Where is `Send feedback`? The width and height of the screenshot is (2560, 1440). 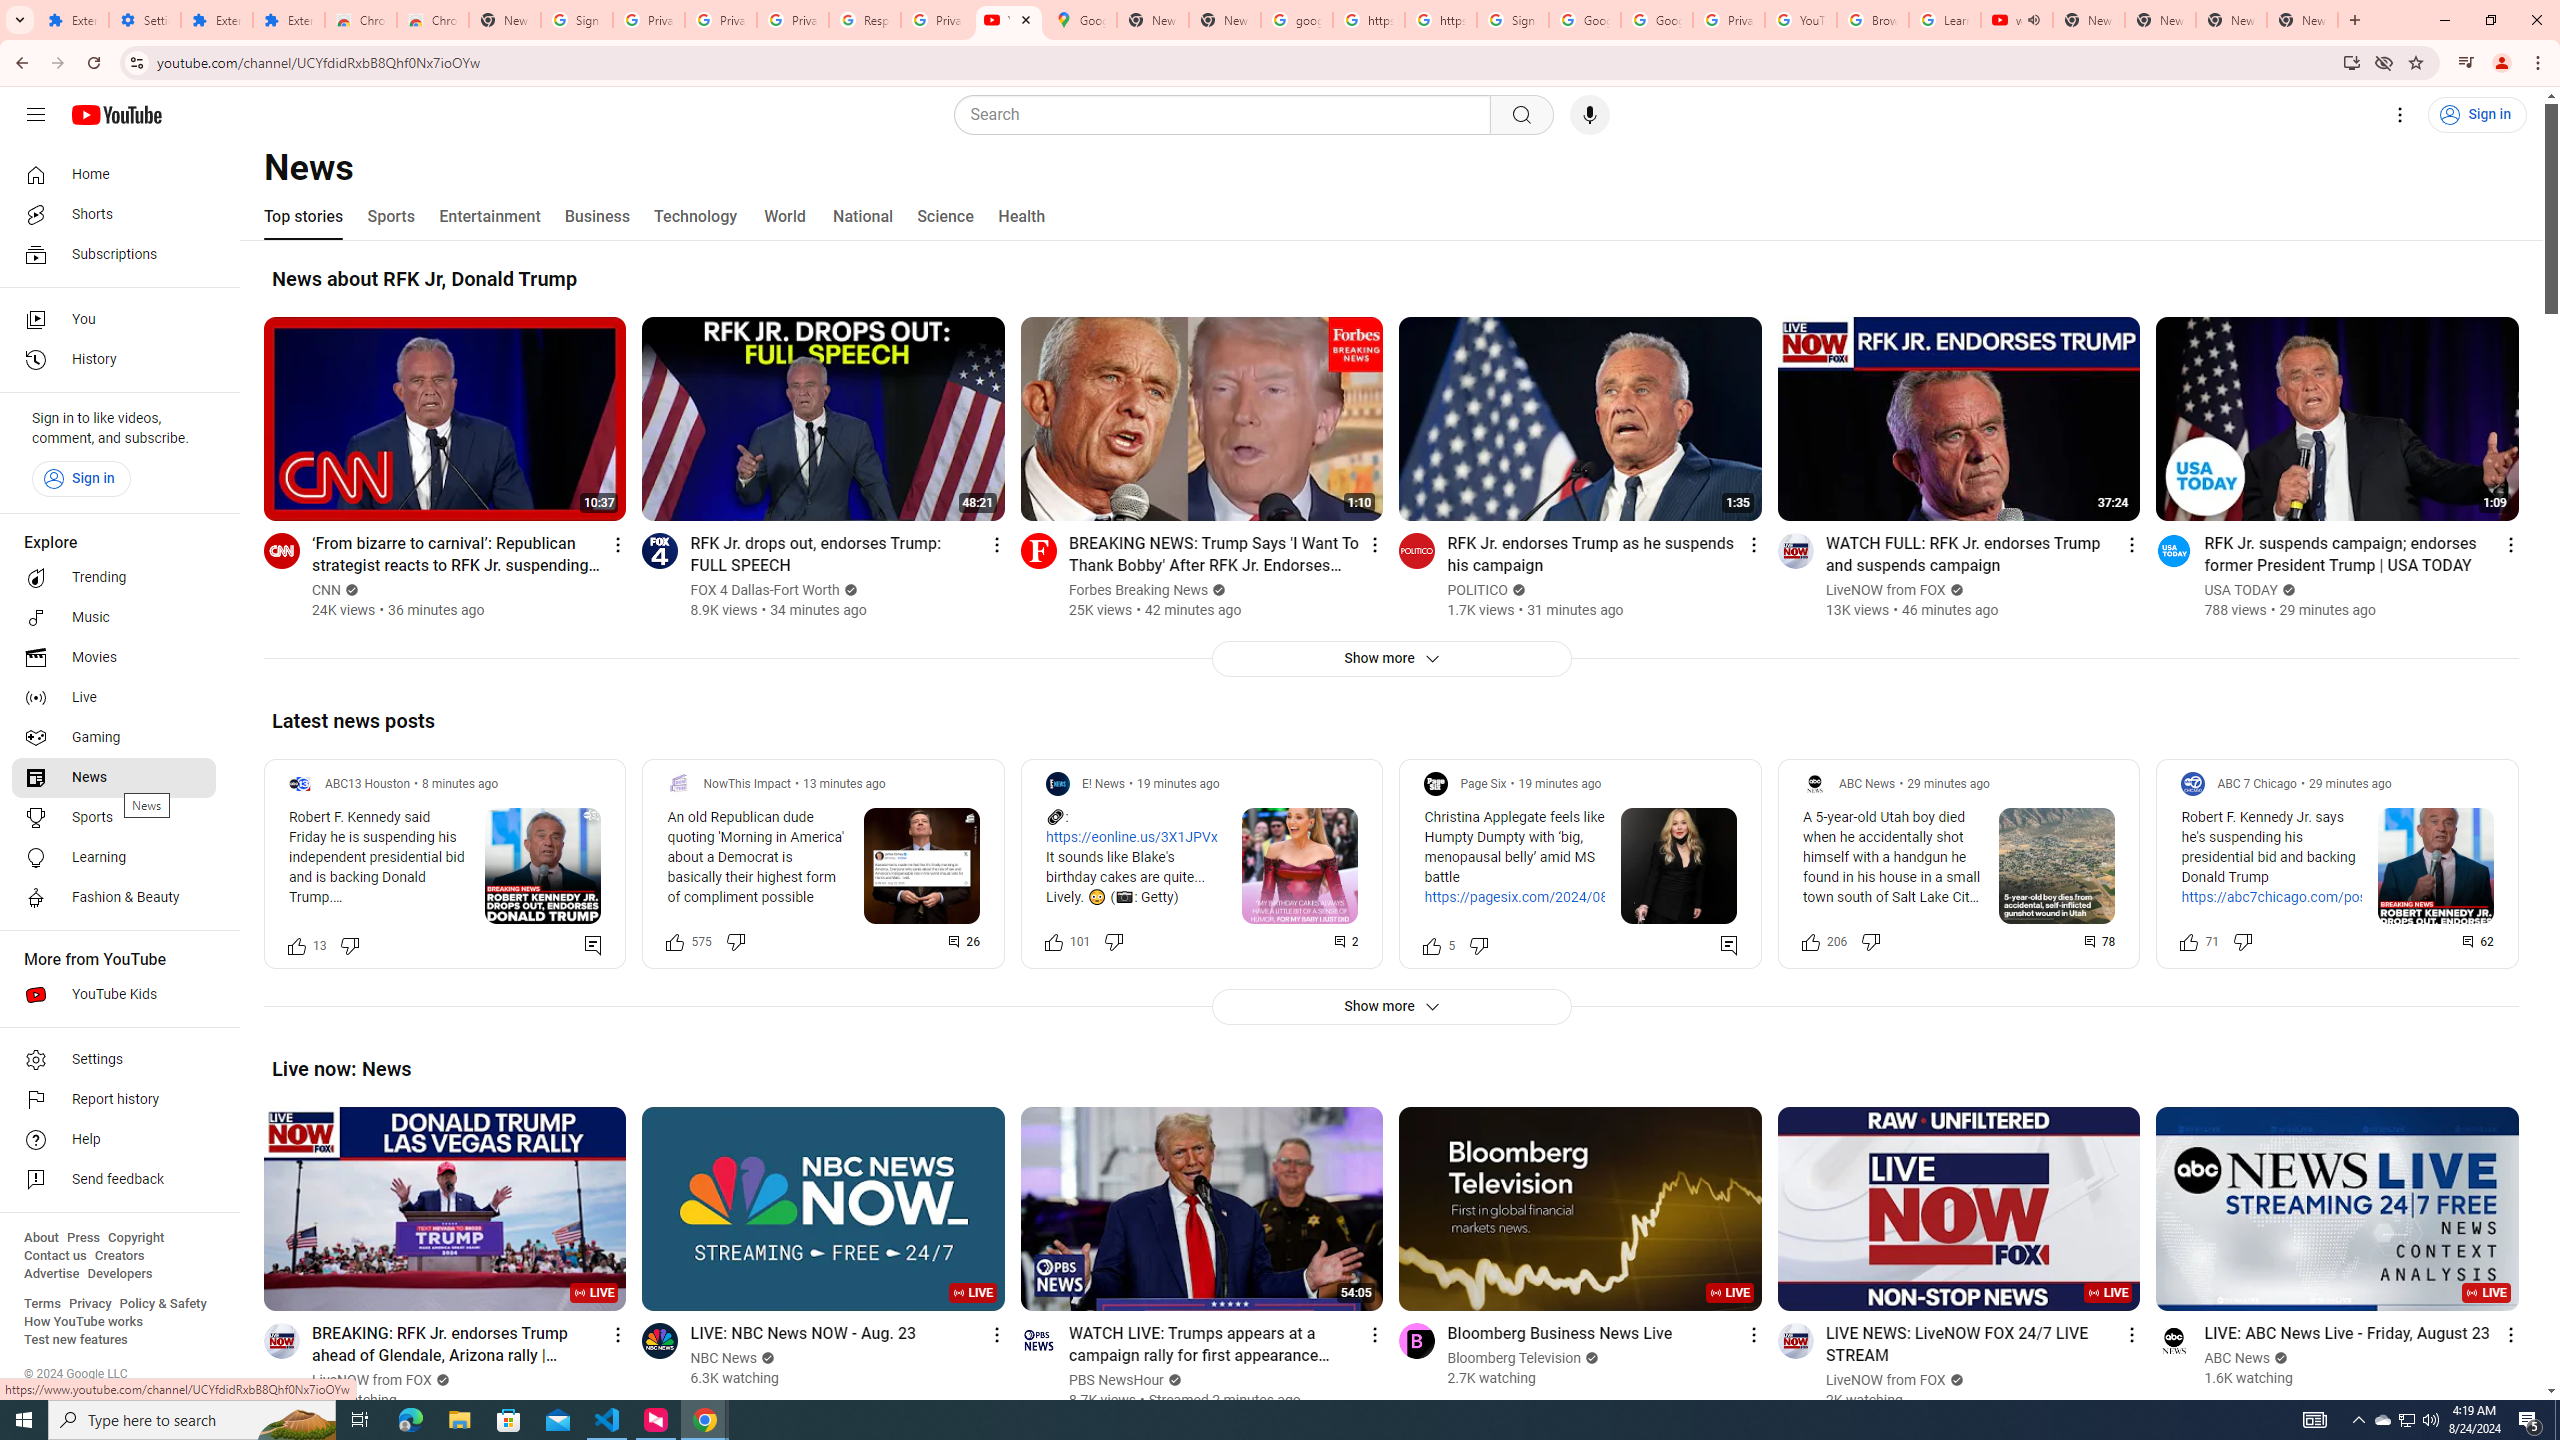
Send feedback is located at coordinates (114, 1180).